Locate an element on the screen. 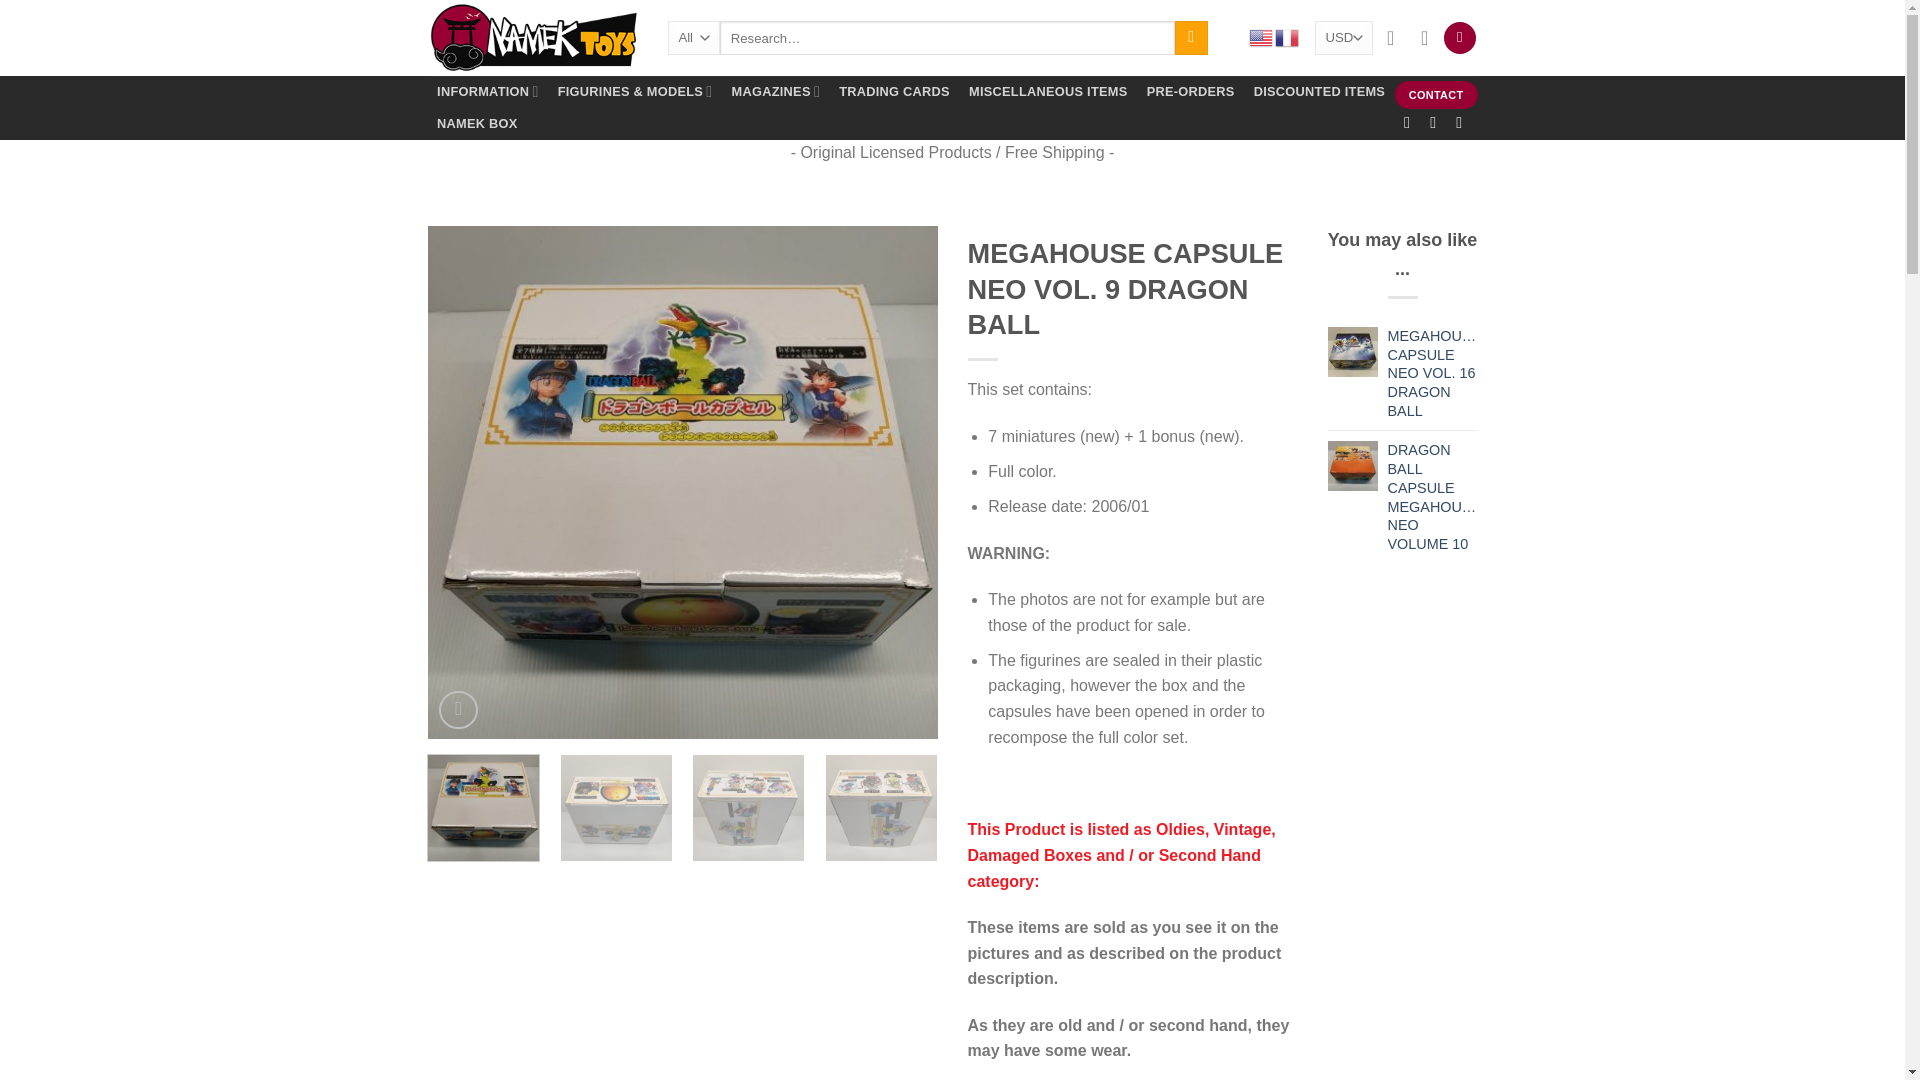 This screenshot has width=1920, height=1080. NAMEK BOX is located at coordinates (478, 124).